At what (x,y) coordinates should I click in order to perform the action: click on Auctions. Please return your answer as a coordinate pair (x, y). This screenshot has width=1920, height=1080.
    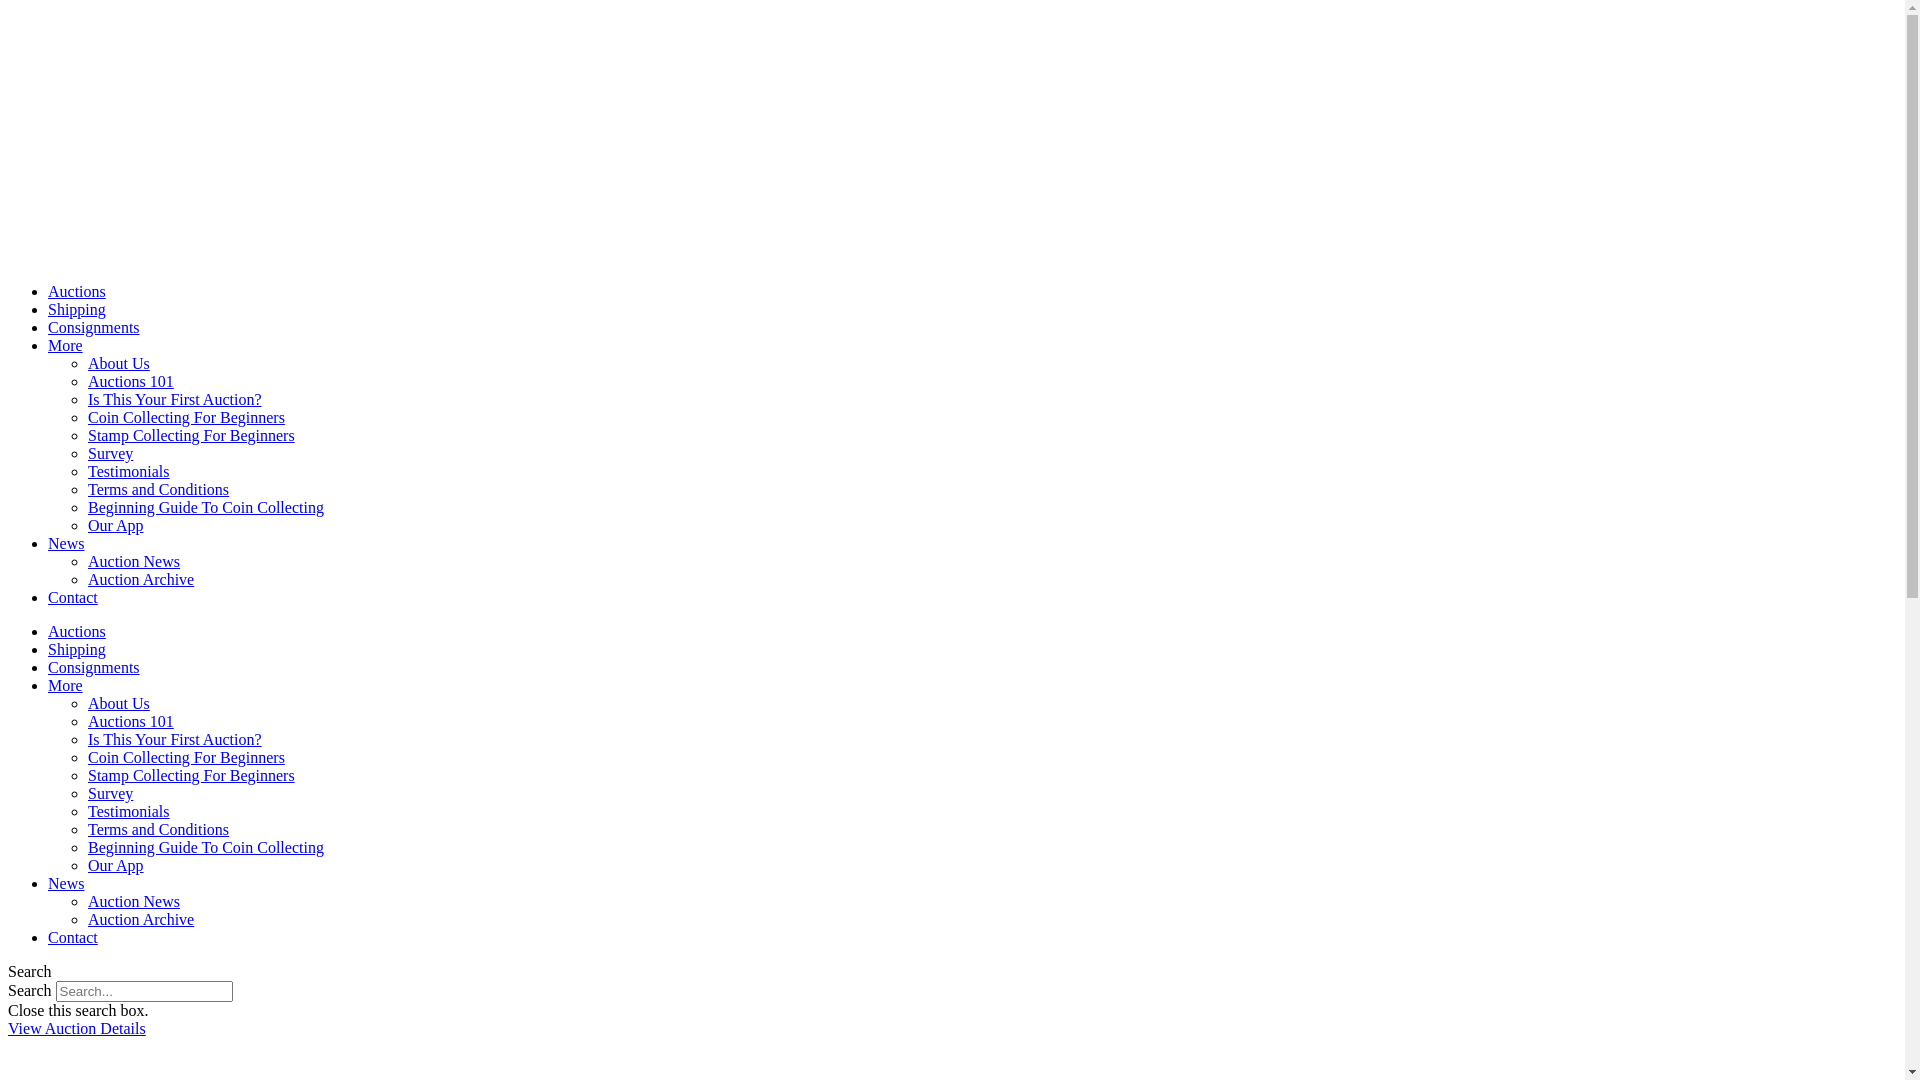
    Looking at the image, I should click on (77, 292).